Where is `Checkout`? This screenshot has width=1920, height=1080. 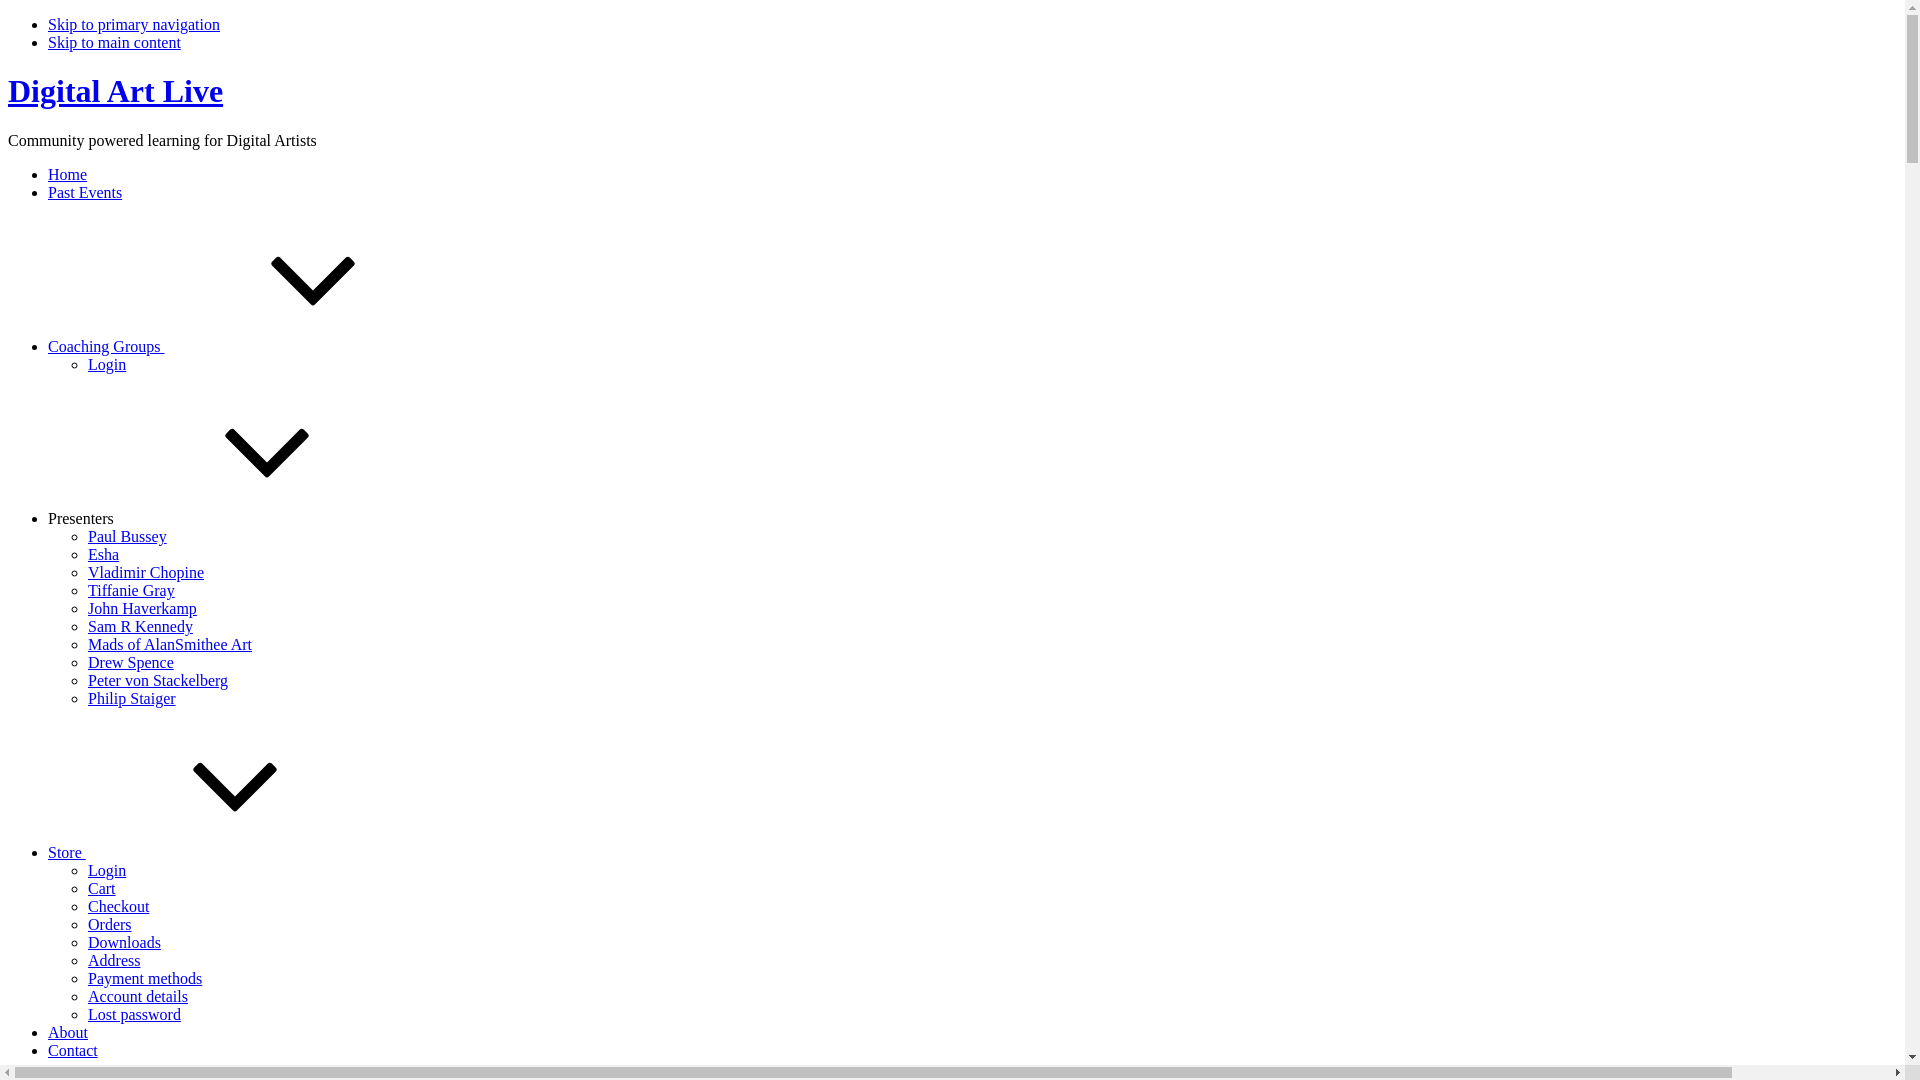 Checkout is located at coordinates (118, 906).